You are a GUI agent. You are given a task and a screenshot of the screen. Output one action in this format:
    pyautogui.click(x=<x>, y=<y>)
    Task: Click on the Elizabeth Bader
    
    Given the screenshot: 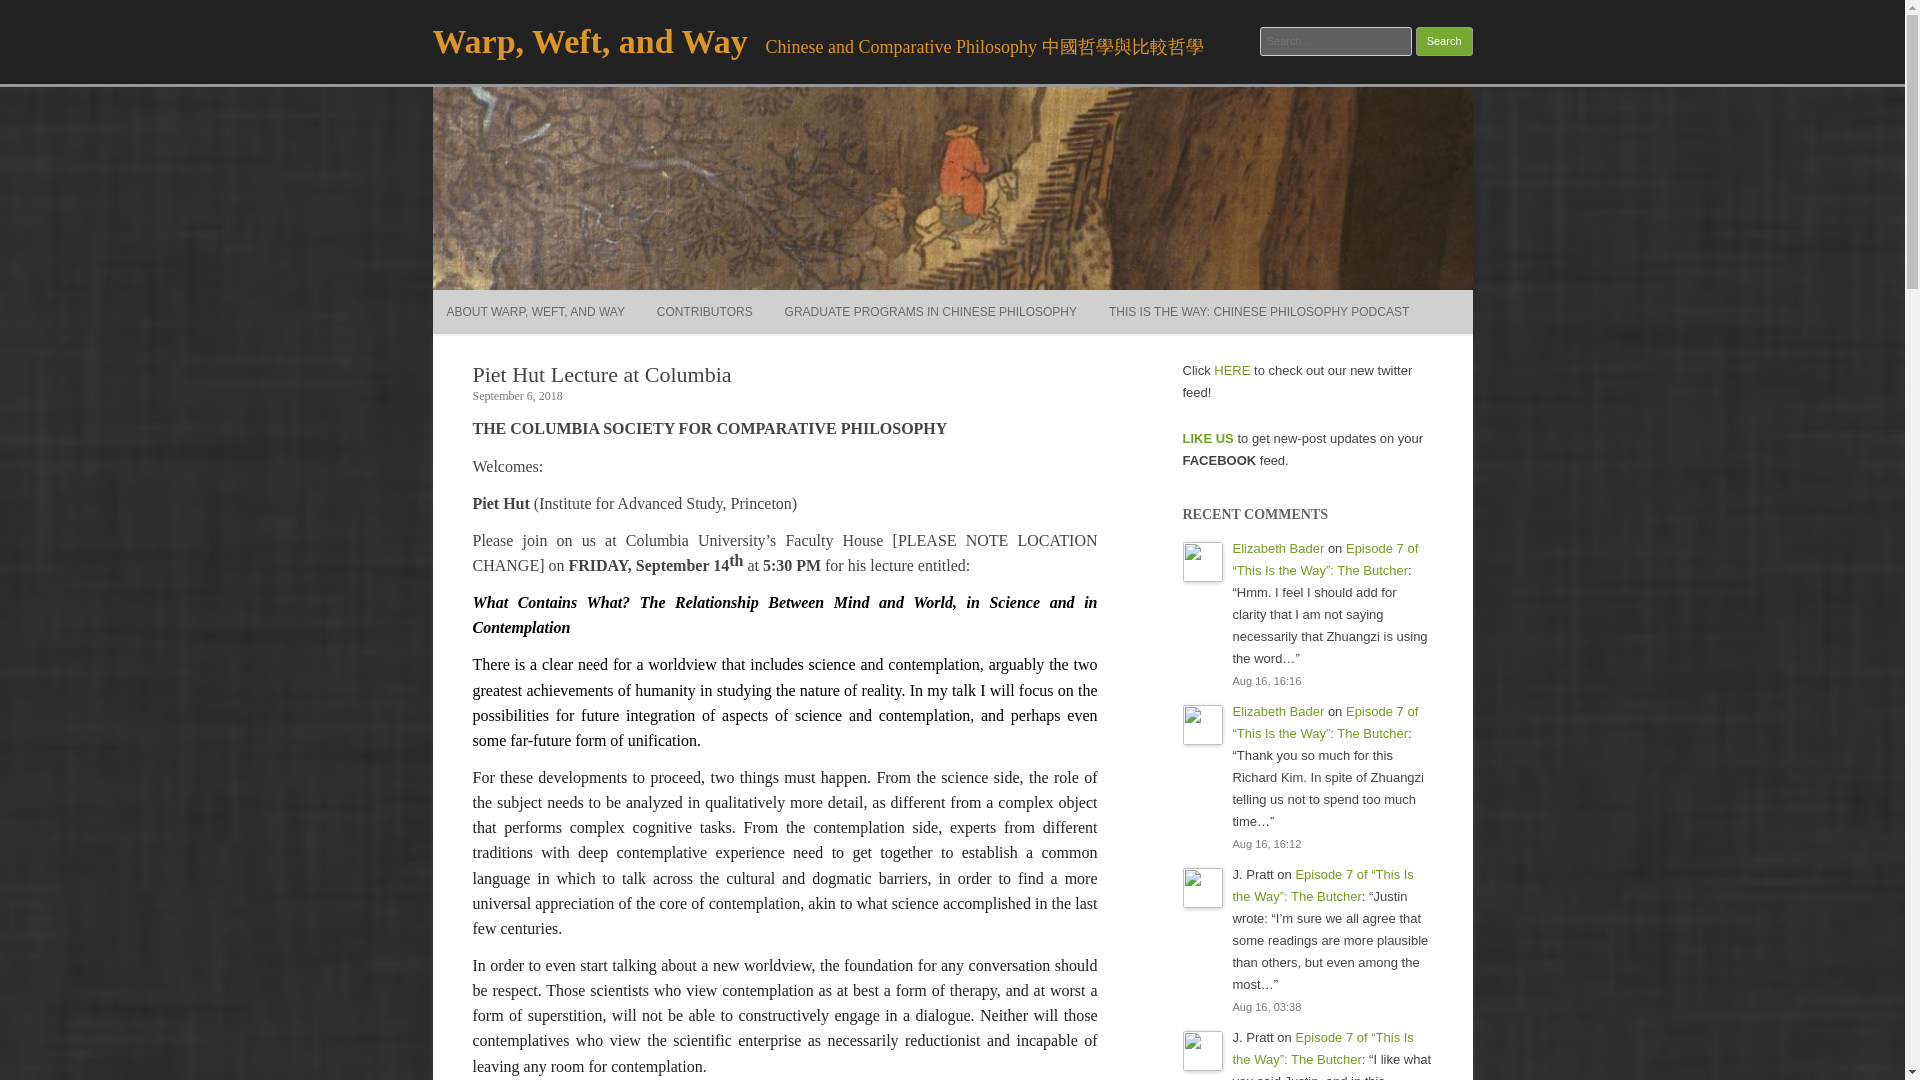 What is the action you would take?
    pyautogui.click(x=1278, y=548)
    